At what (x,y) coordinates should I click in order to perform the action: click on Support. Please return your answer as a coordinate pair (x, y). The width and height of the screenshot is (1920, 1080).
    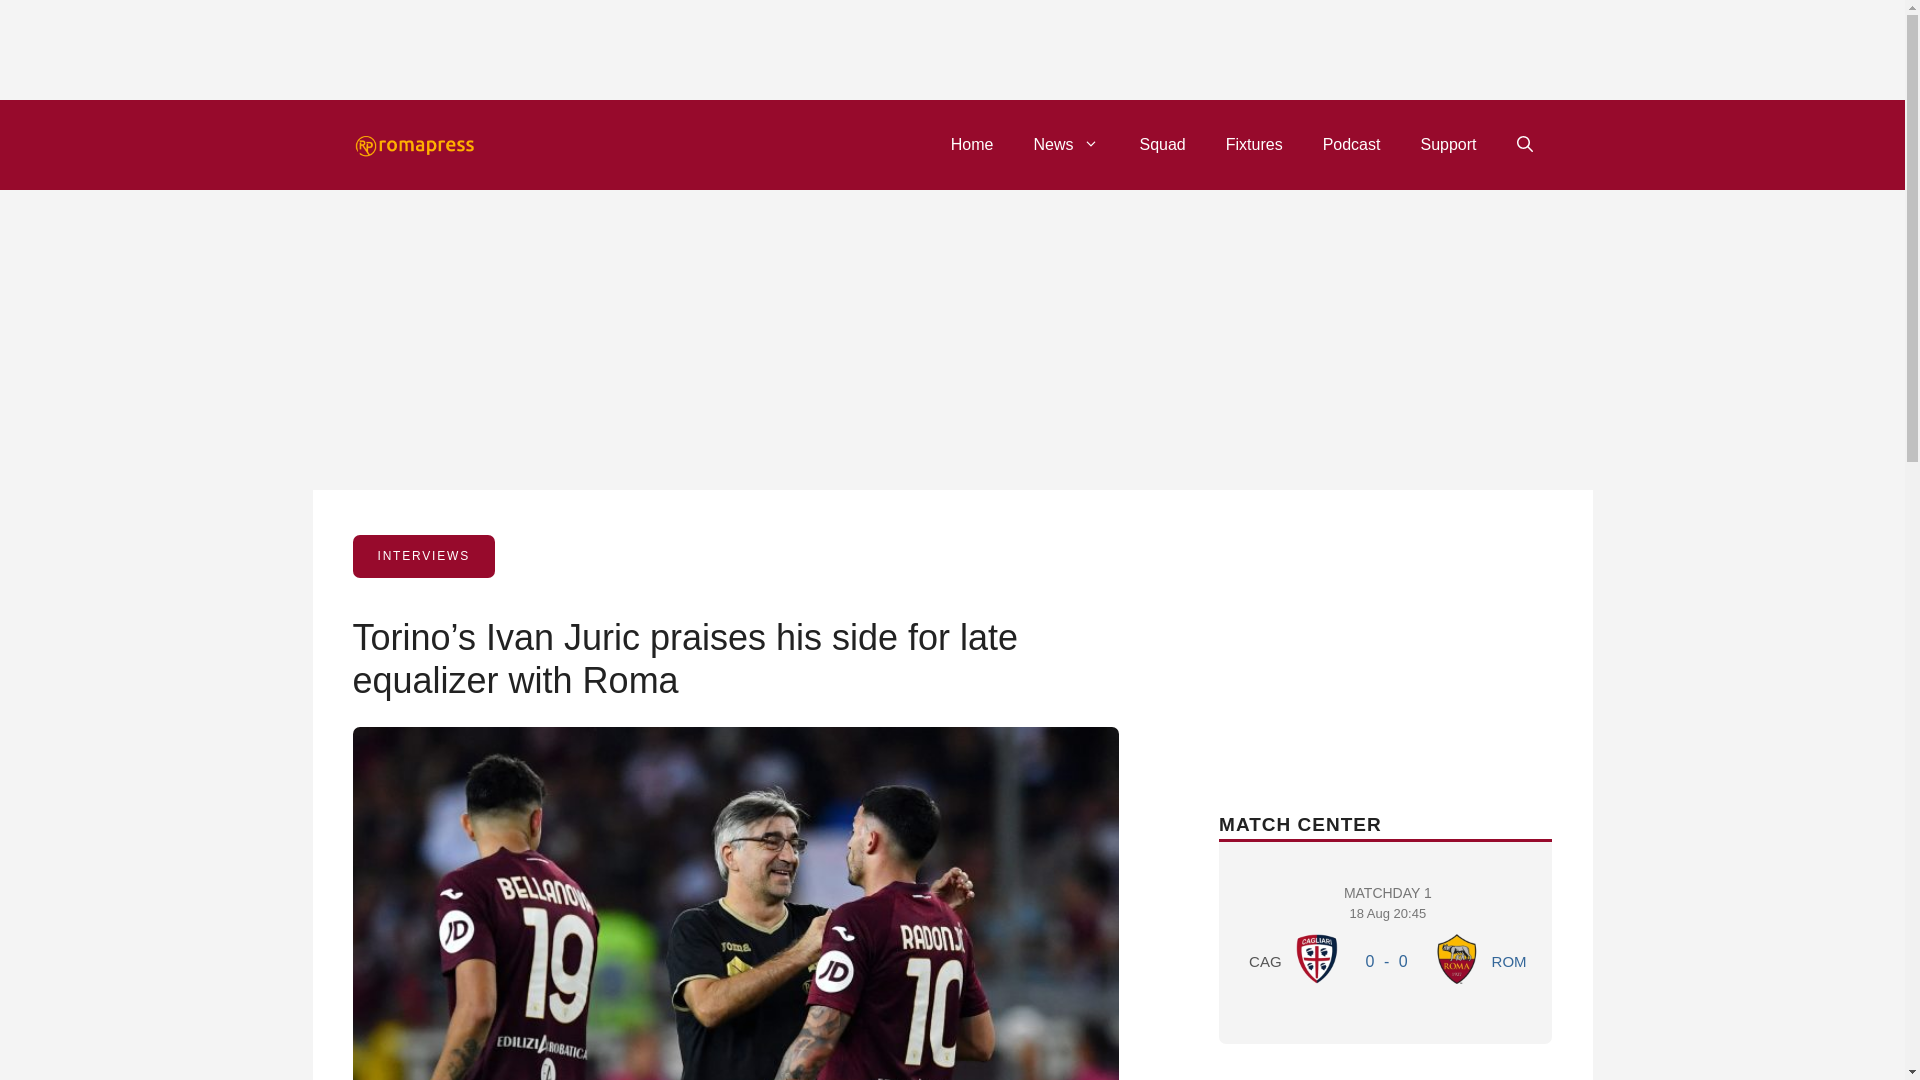
    Looking at the image, I should click on (1317, 958).